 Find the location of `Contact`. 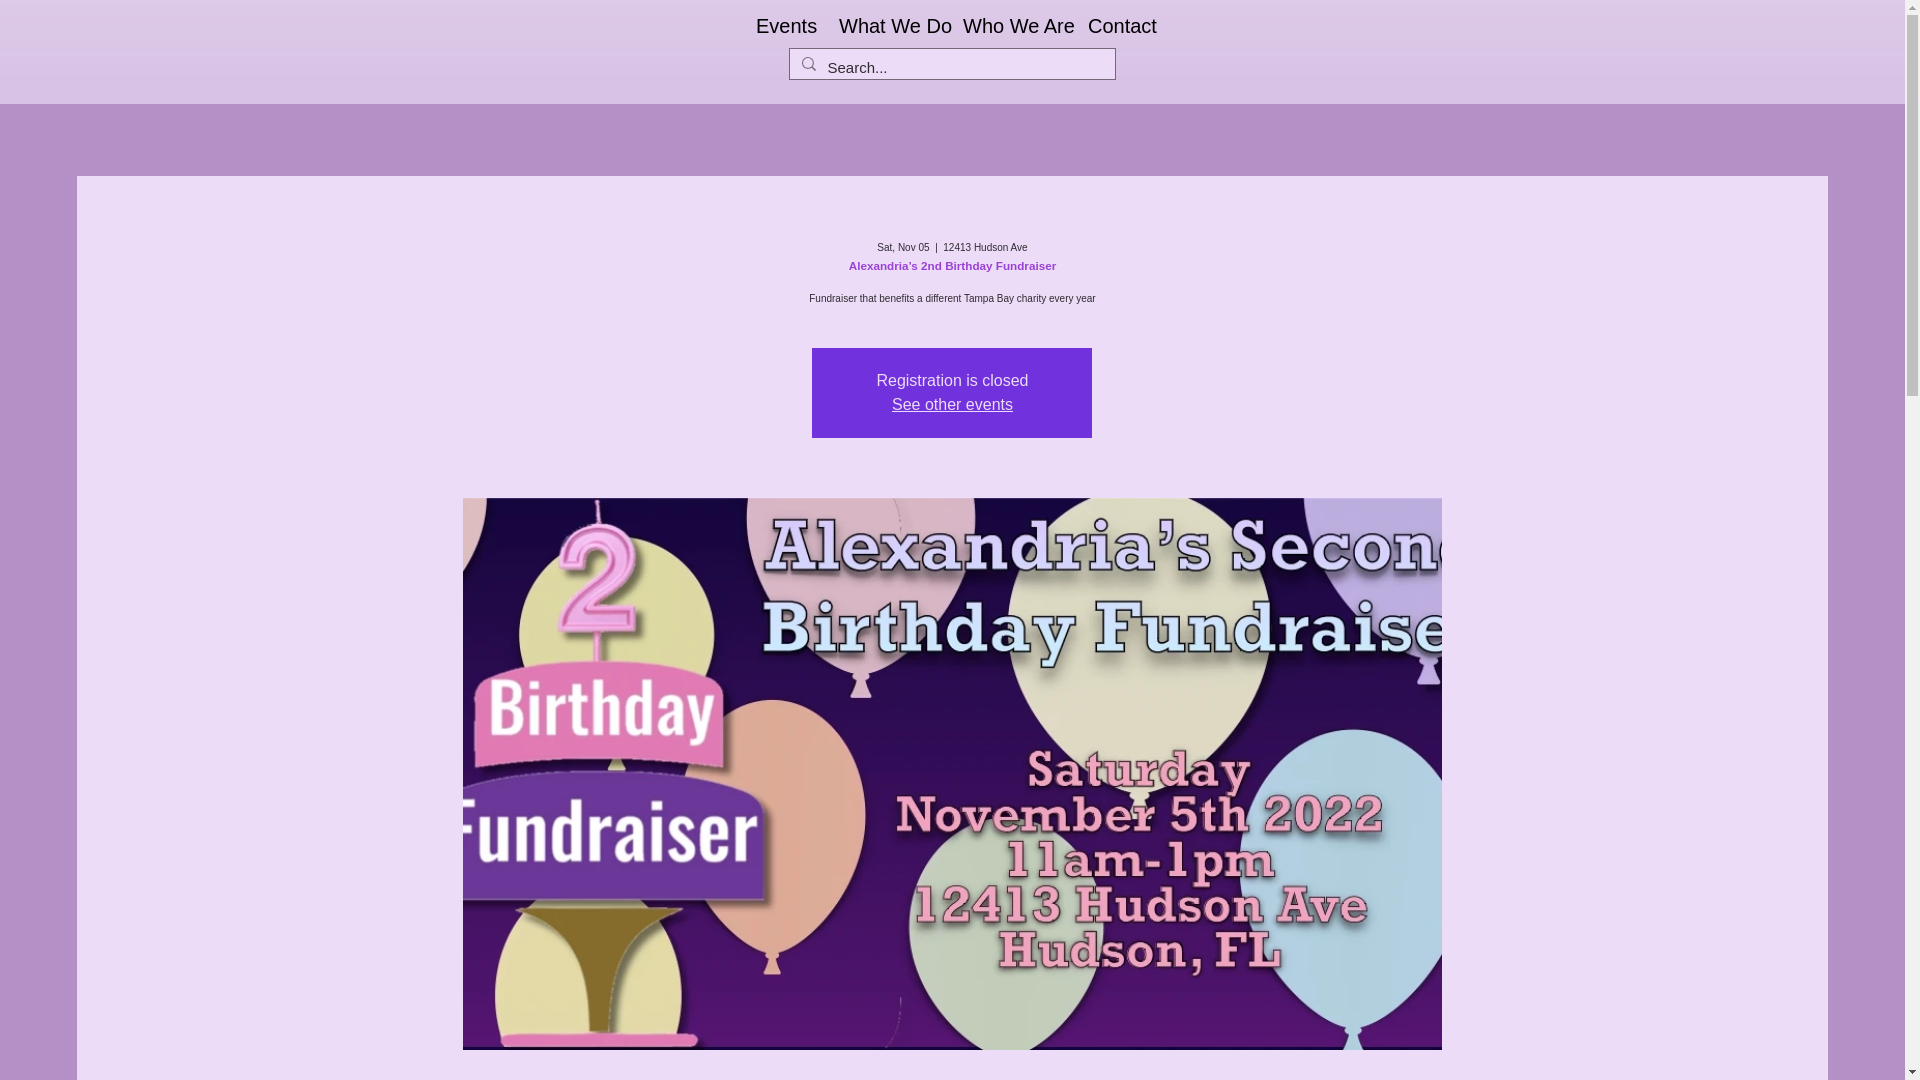

Contact is located at coordinates (1118, 26).